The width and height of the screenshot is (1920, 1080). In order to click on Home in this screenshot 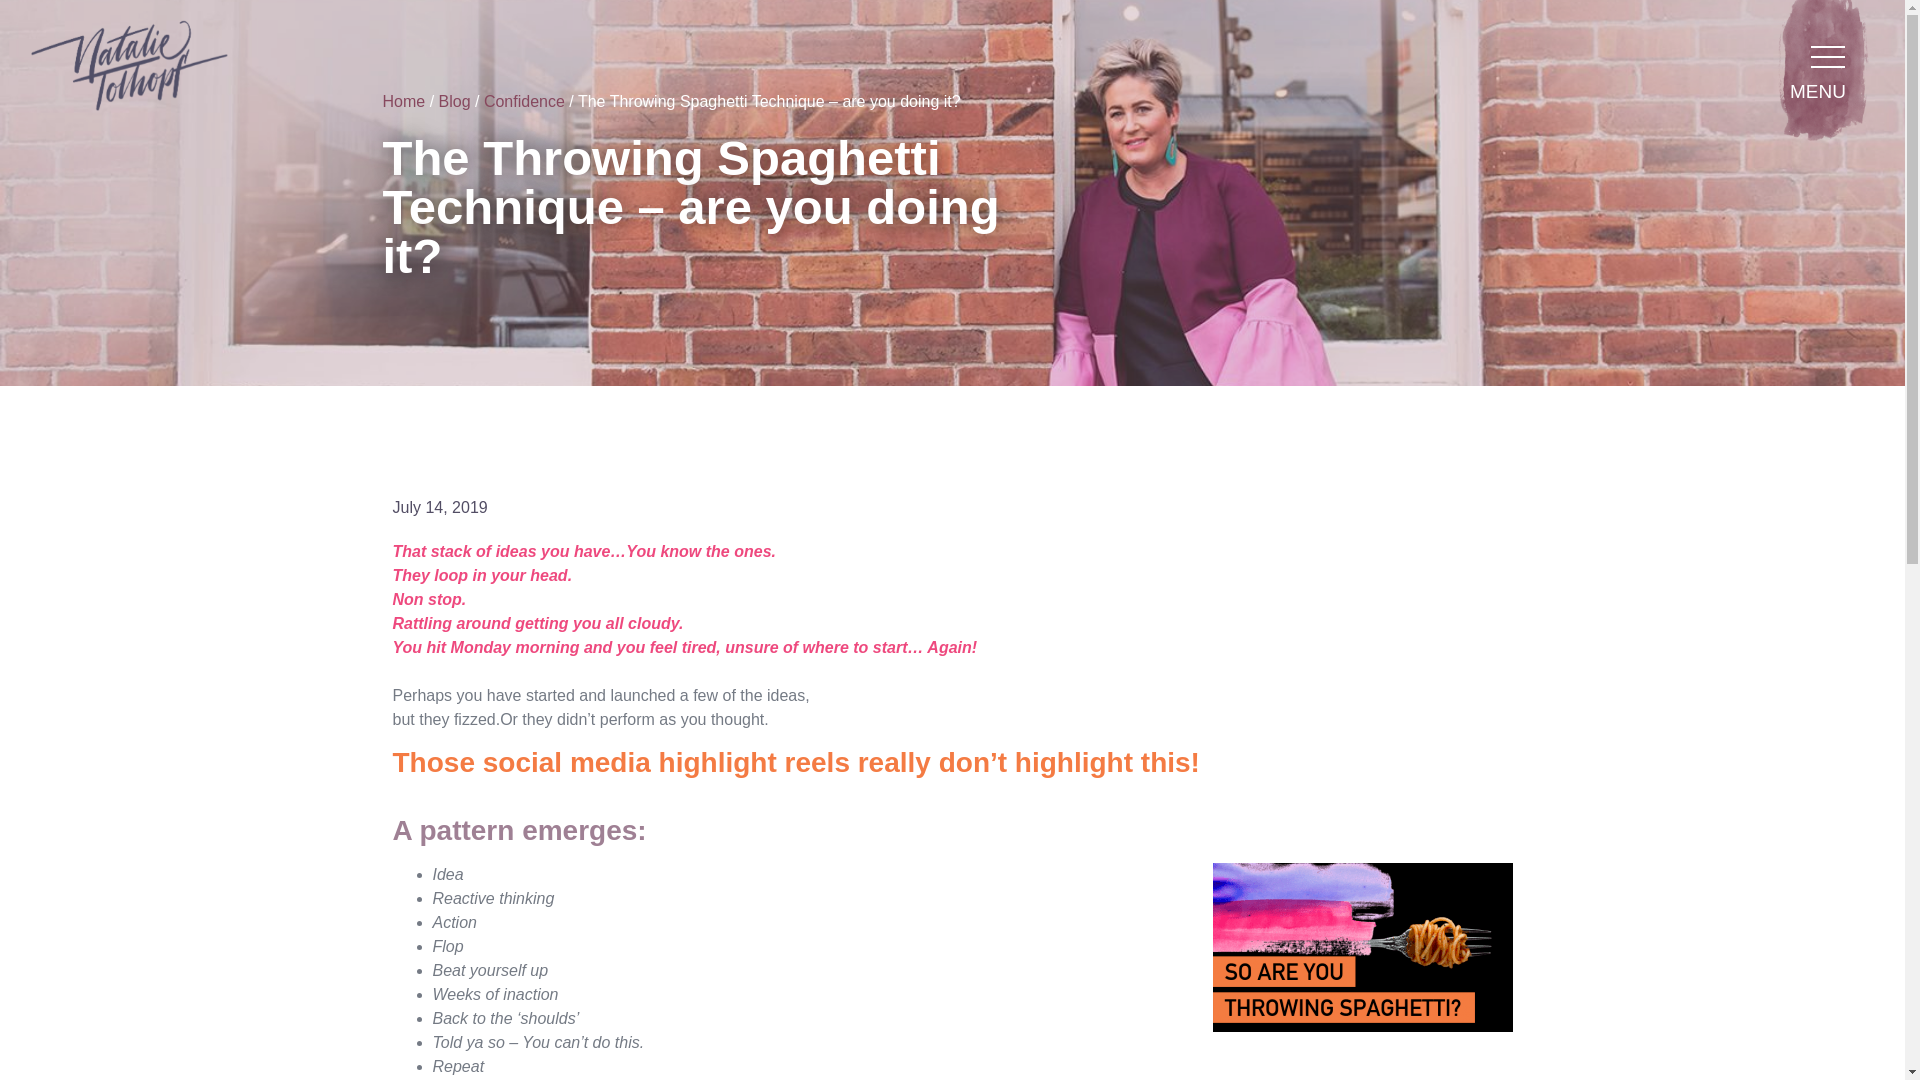, I will do `click(403, 101)`.